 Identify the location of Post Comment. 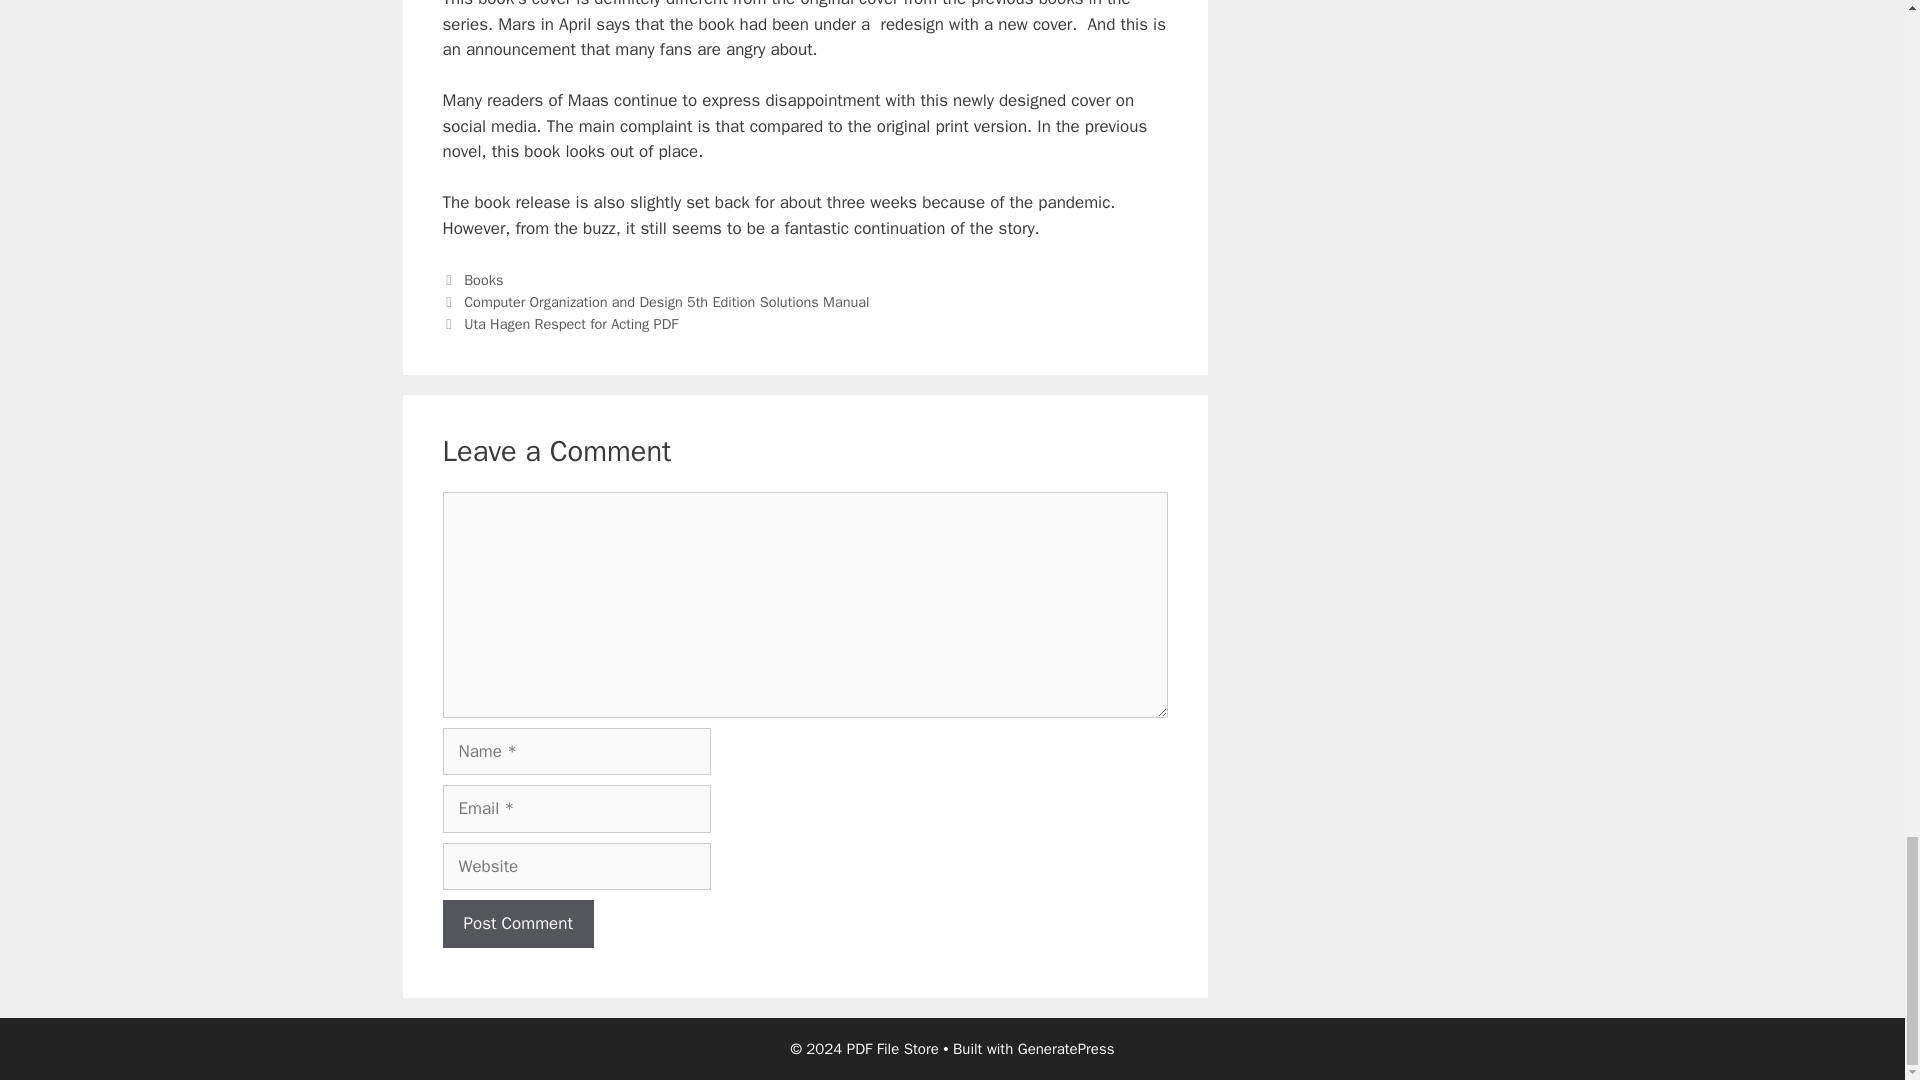
(517, 924).